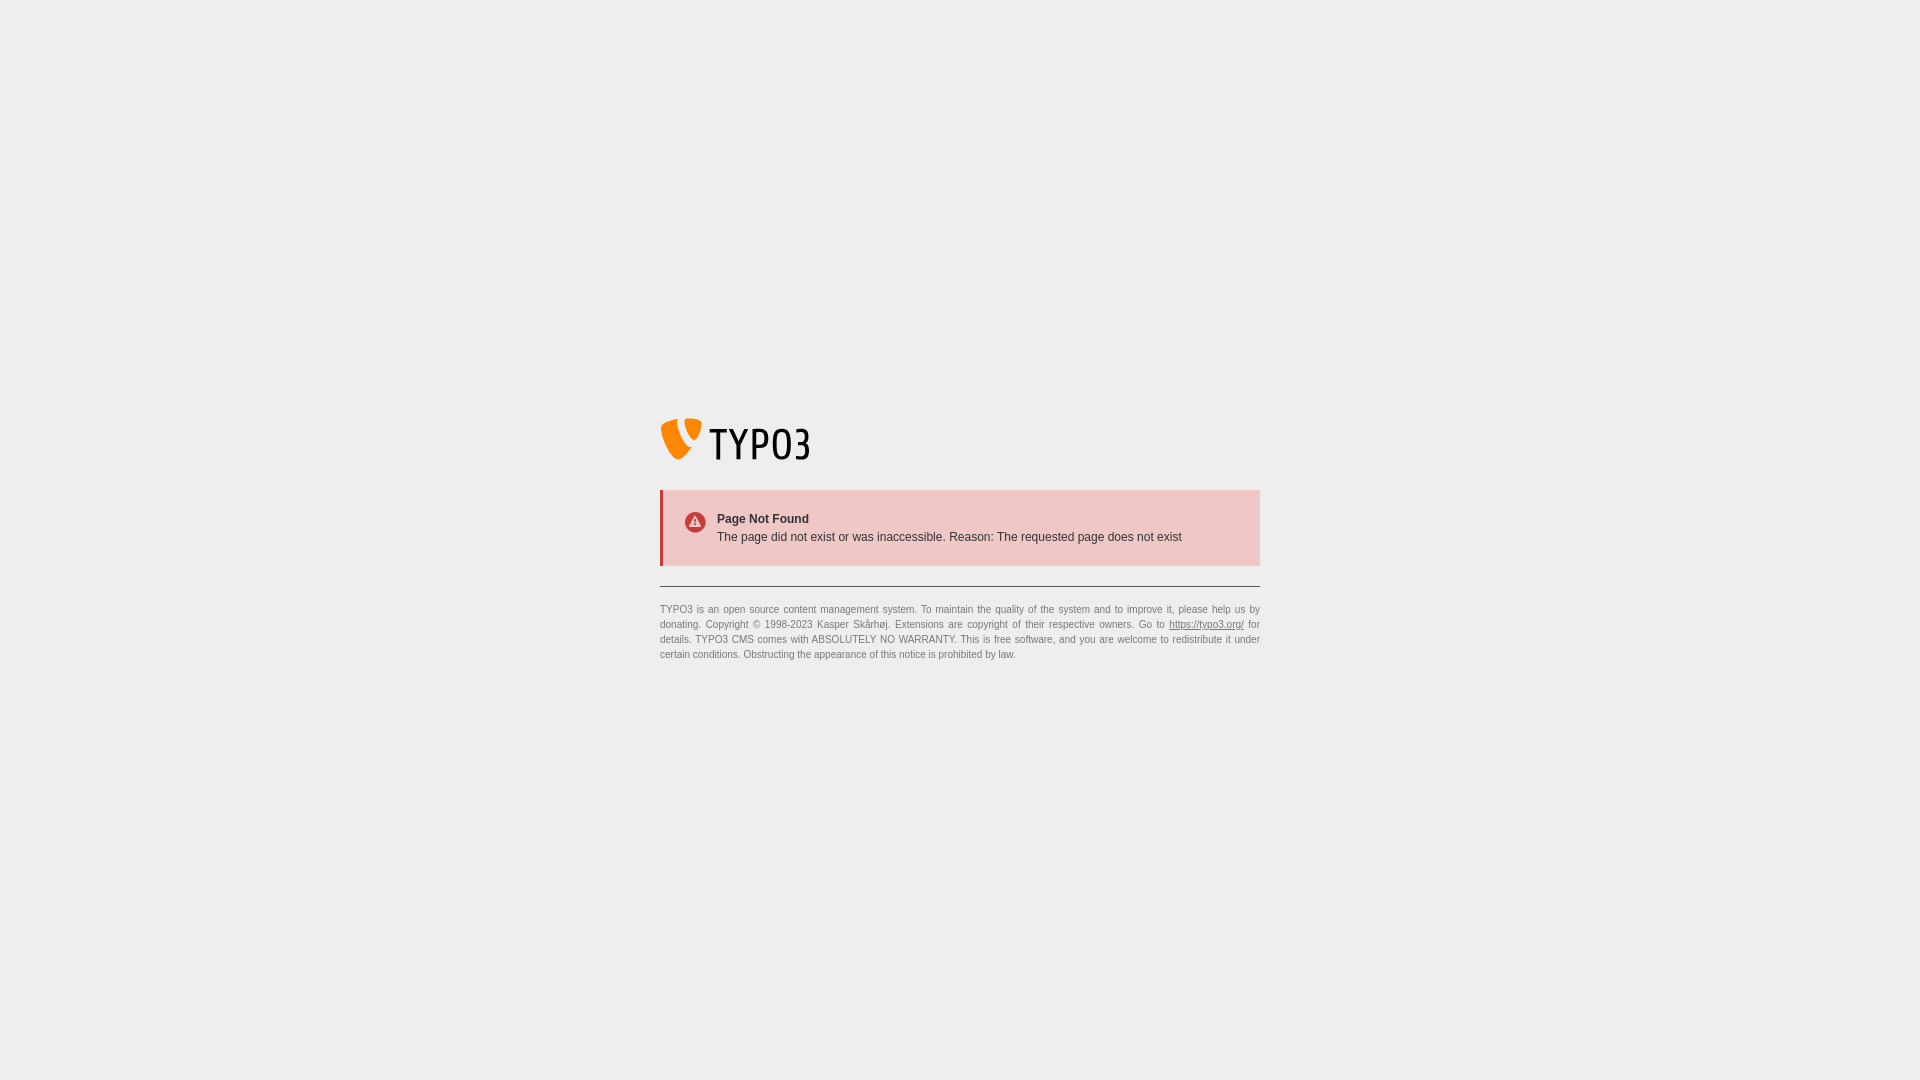  Describe the element at coordinates (1206, 624) in the screenshot. I see `https://typo3.org/` at that location.